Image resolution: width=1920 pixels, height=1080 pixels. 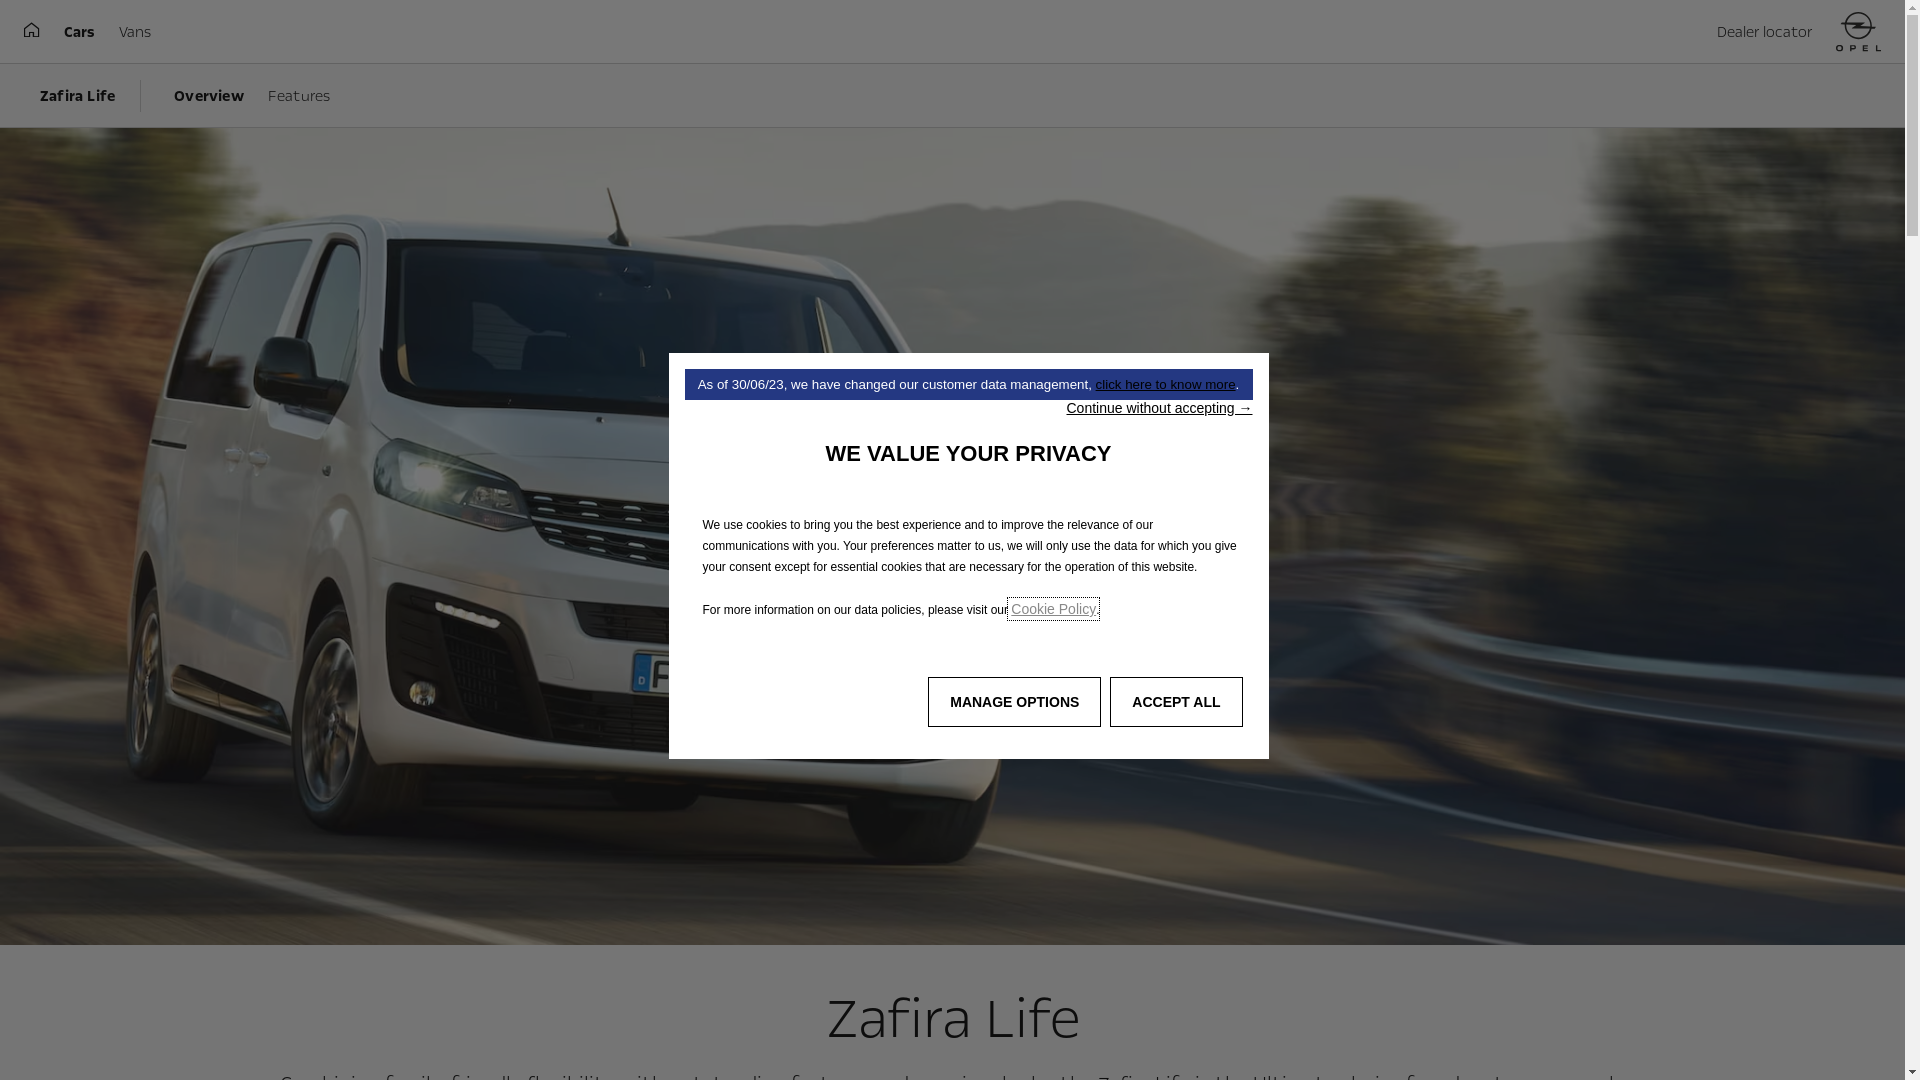 What do you see at coordinates (1176, 702) in the screenshot?
I see `ACCEPT ALL` at bounding box center [1176, 702].